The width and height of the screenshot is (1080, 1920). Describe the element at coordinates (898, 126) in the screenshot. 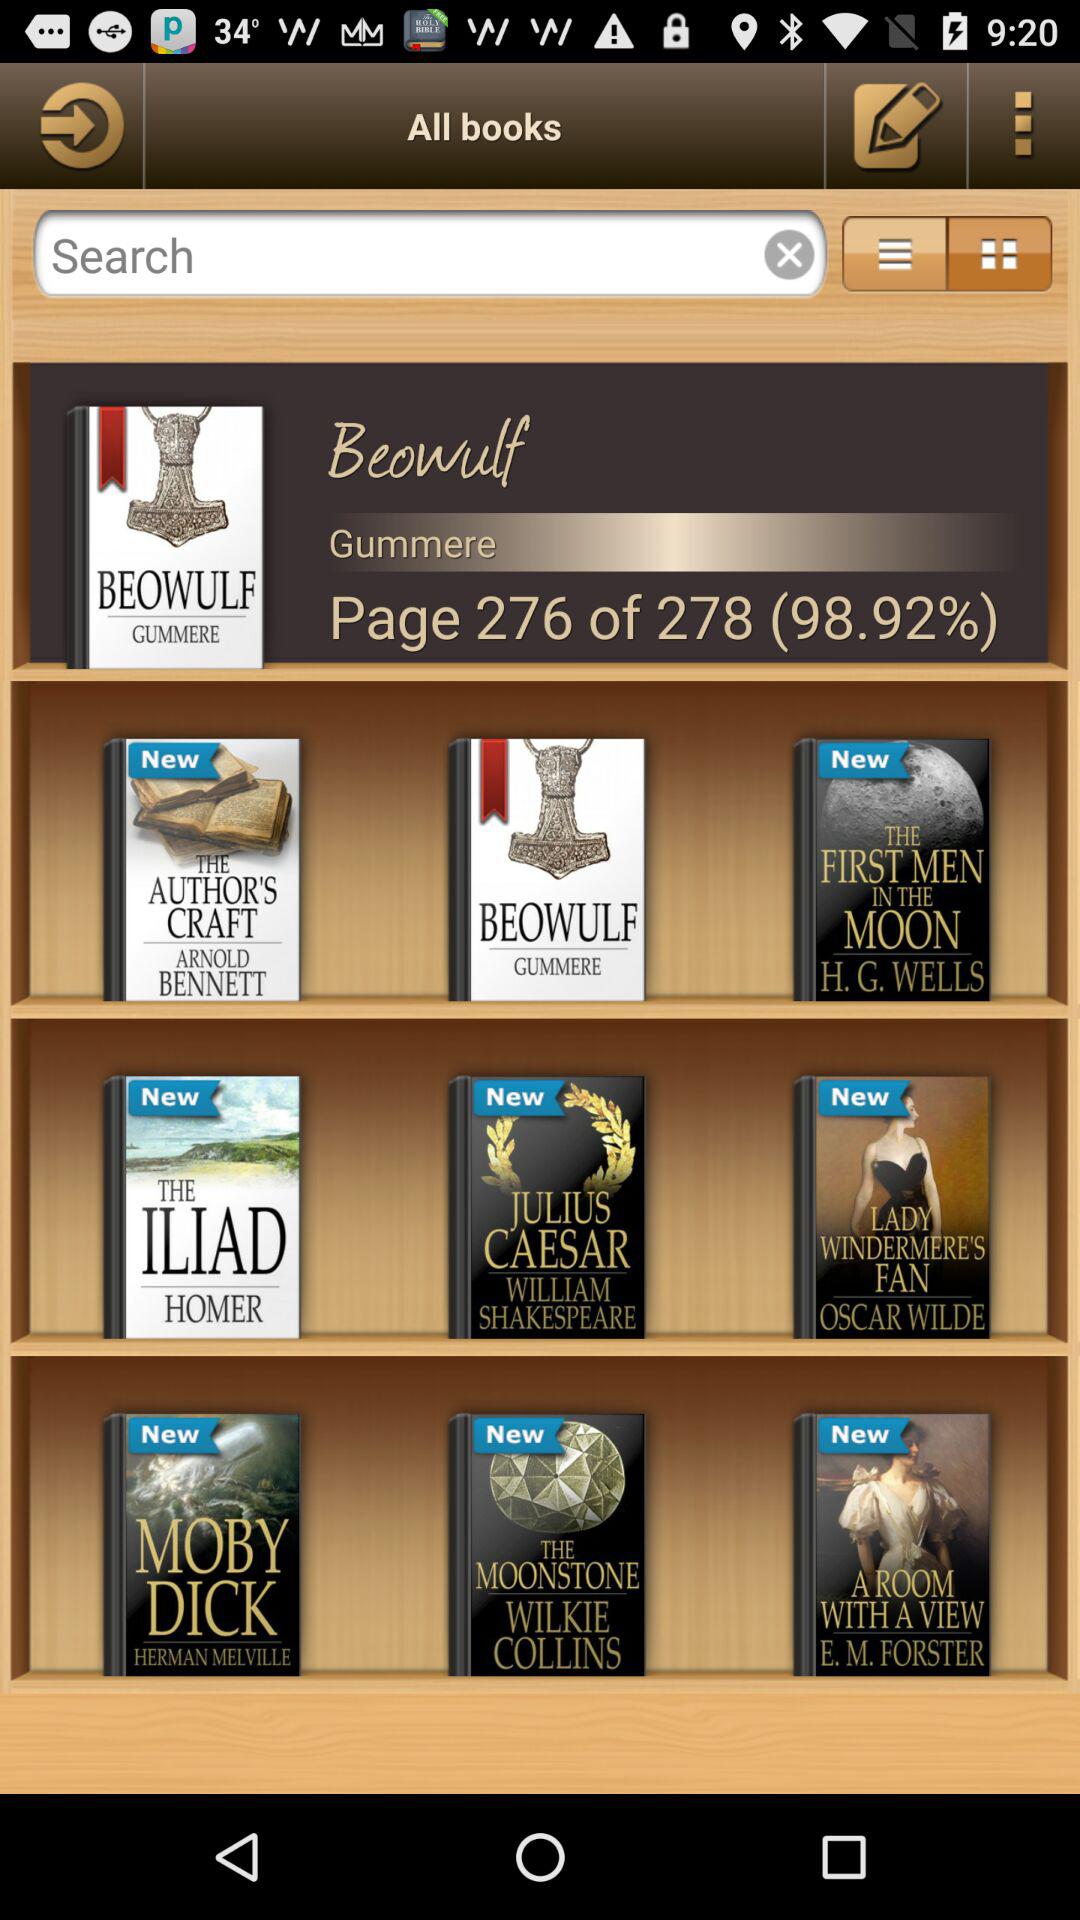

I see `go to saved library` at that location.